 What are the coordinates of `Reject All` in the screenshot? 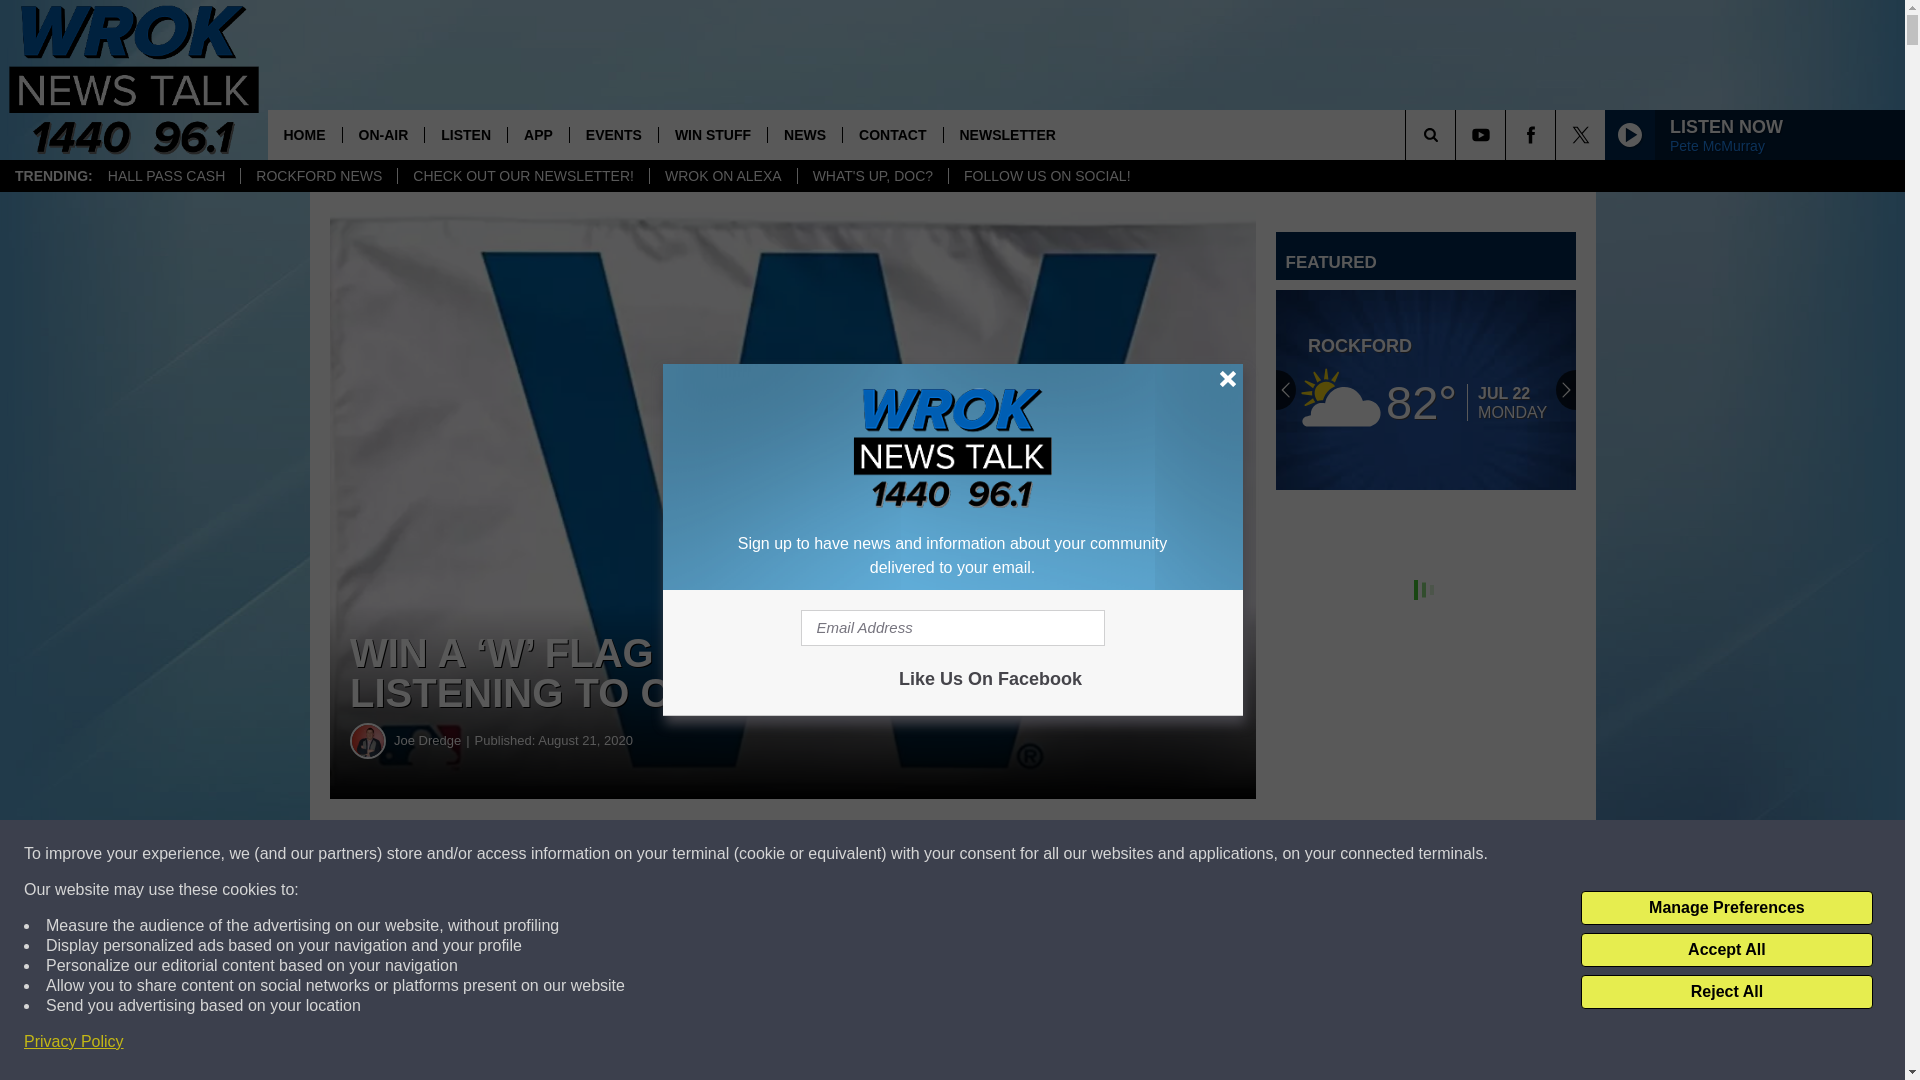 It's located at (1726, 992).